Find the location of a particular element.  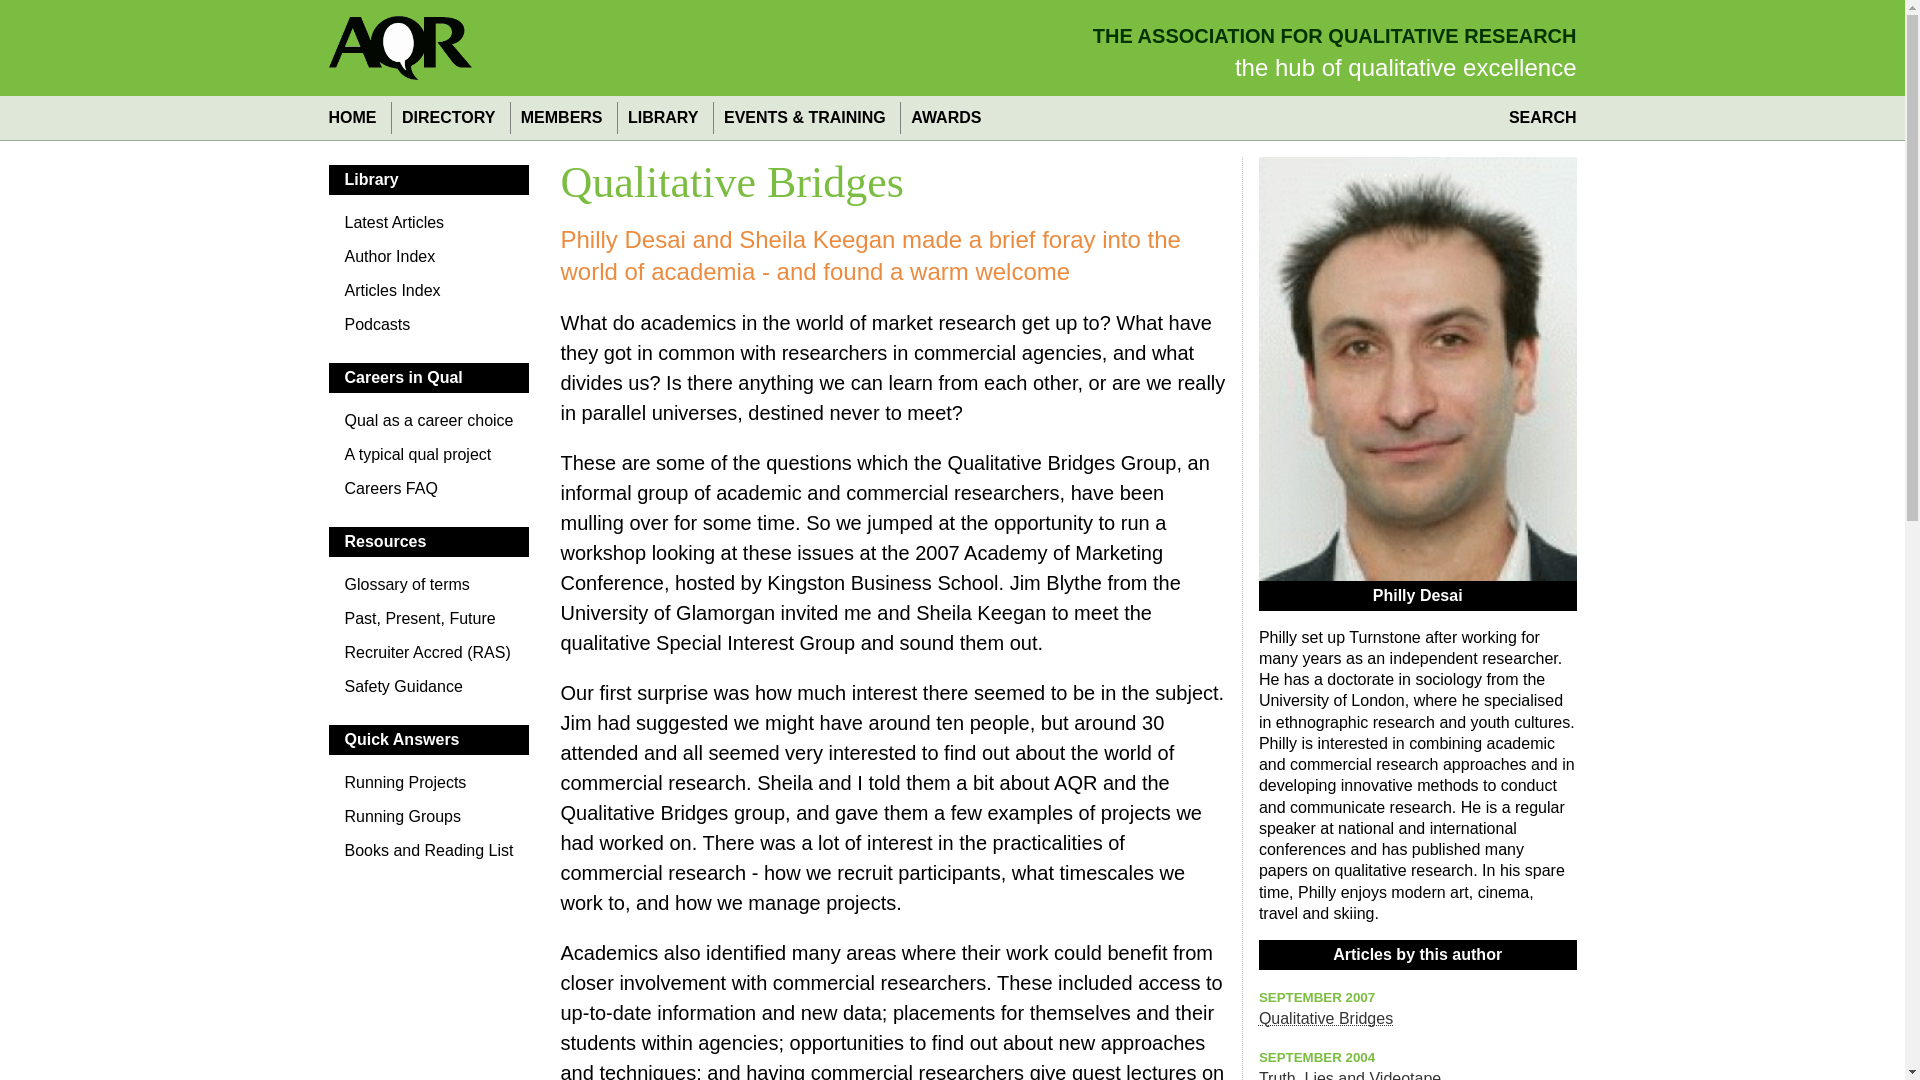

Qualitative Bridges is located at coordinates (1326, 1018).